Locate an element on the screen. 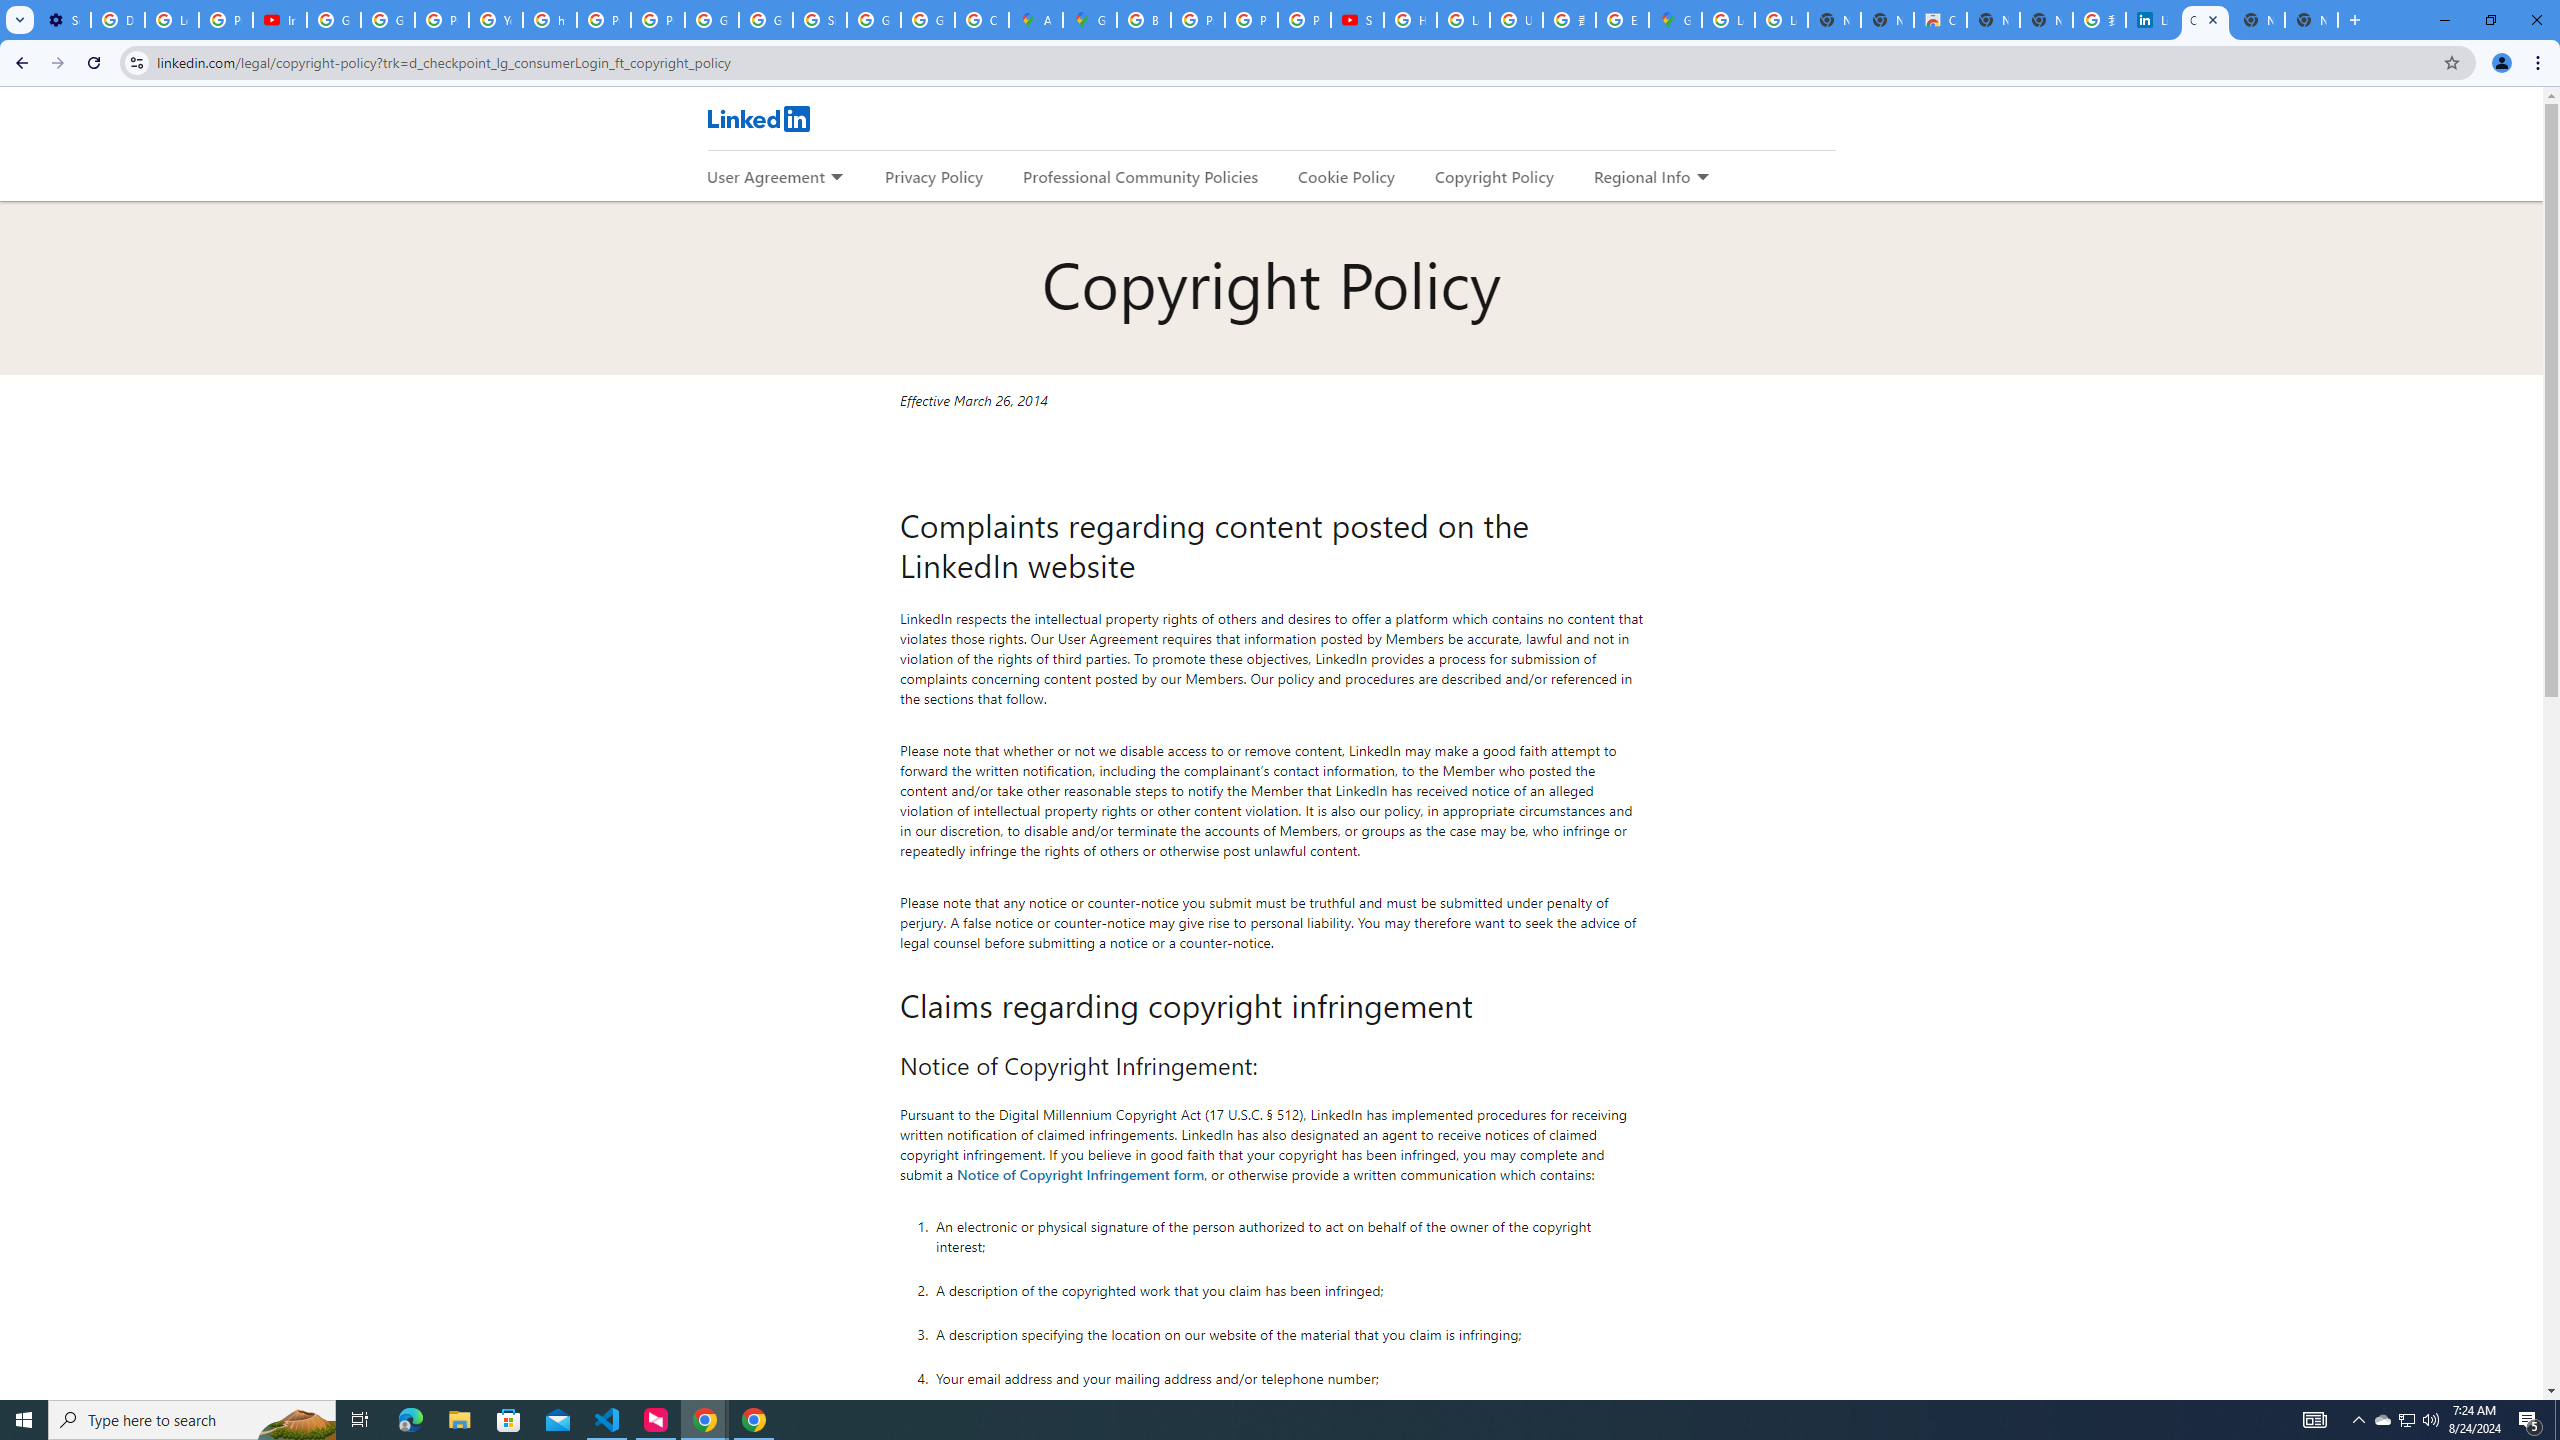 Image resolution: width=2560 pixels, height=1440 pixels. Subscriptions - YouTube is located at coordinates (1356, 20).